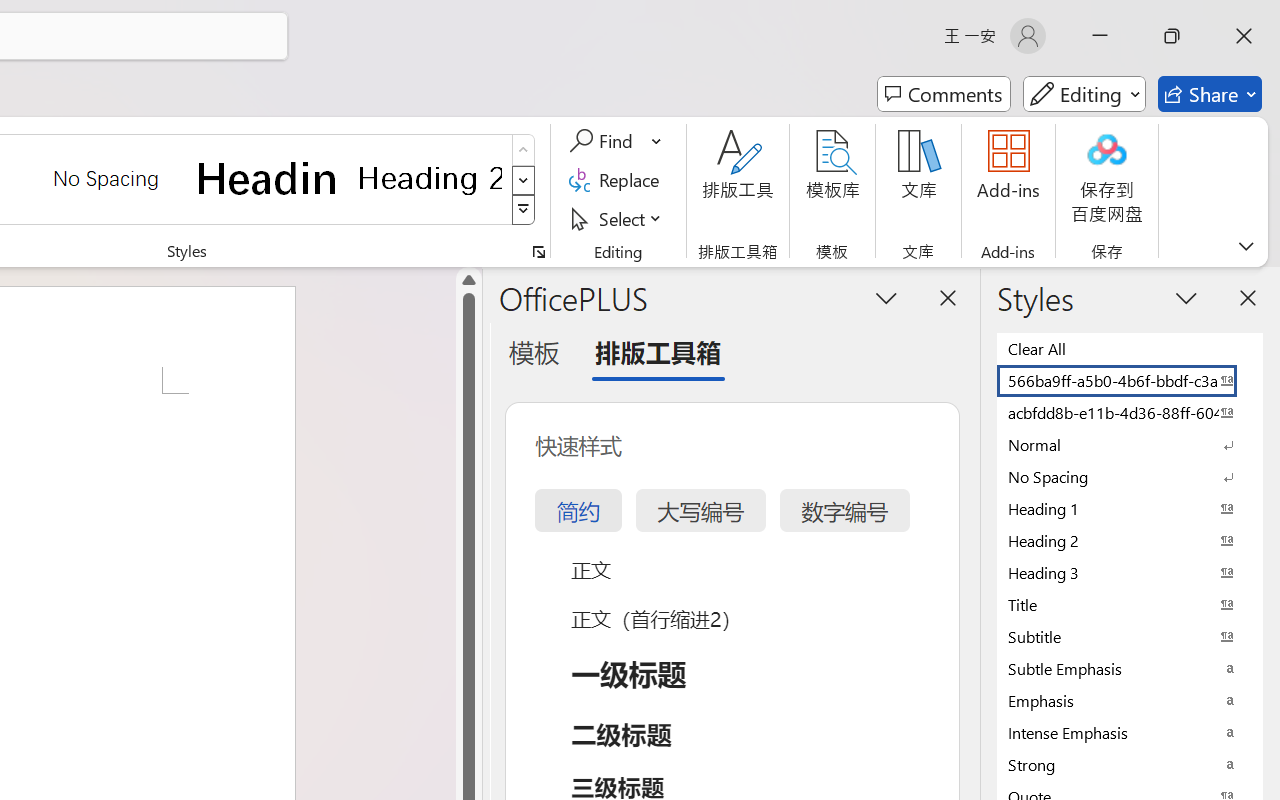 This screenshot has height=800, width=1280. Describe the element at coordinates (1130, 636) in the screenshot. I see `Subtitle` at that location.